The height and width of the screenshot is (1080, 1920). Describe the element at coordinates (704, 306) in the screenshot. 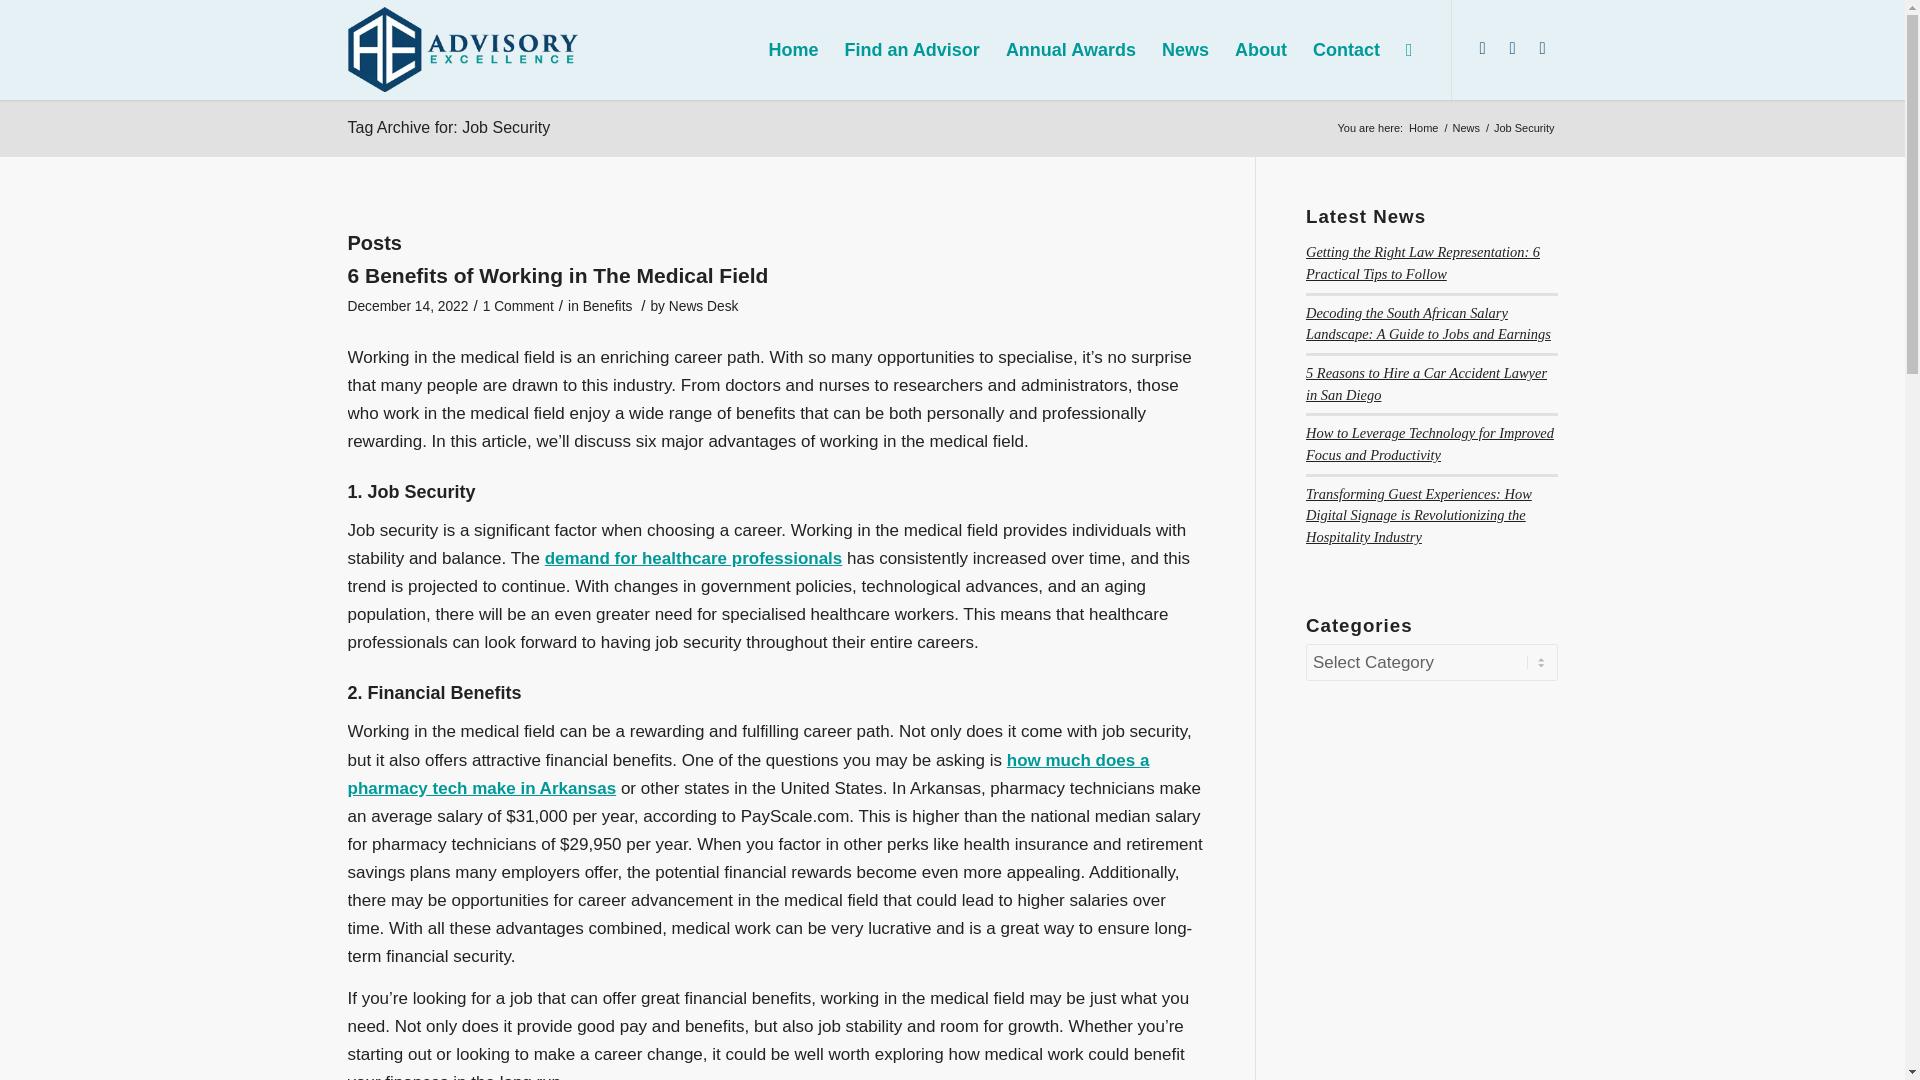

I see `News Desk` at that location.